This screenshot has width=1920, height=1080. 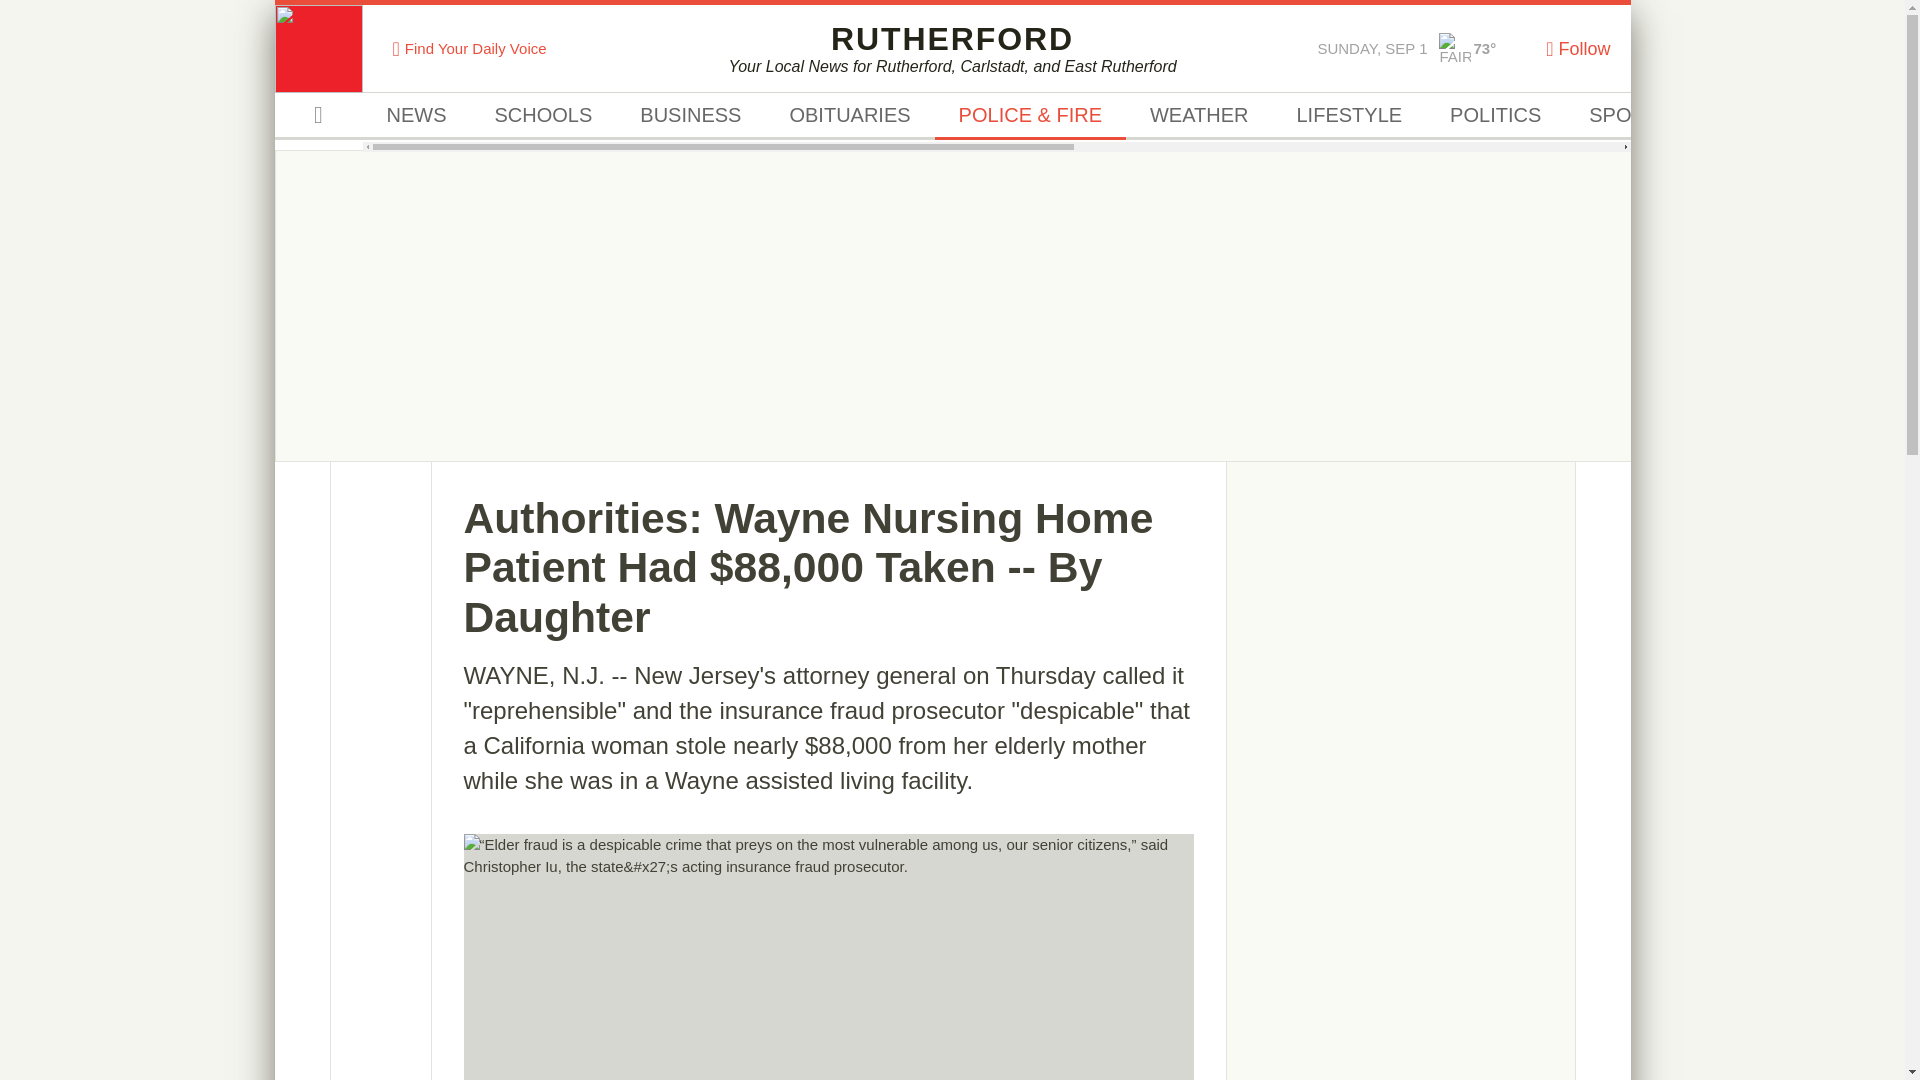 What do you see at coordinates (1348, 116) in the screenshot?
I see `LIFESTYLE` at bounding box center [1348, 116].